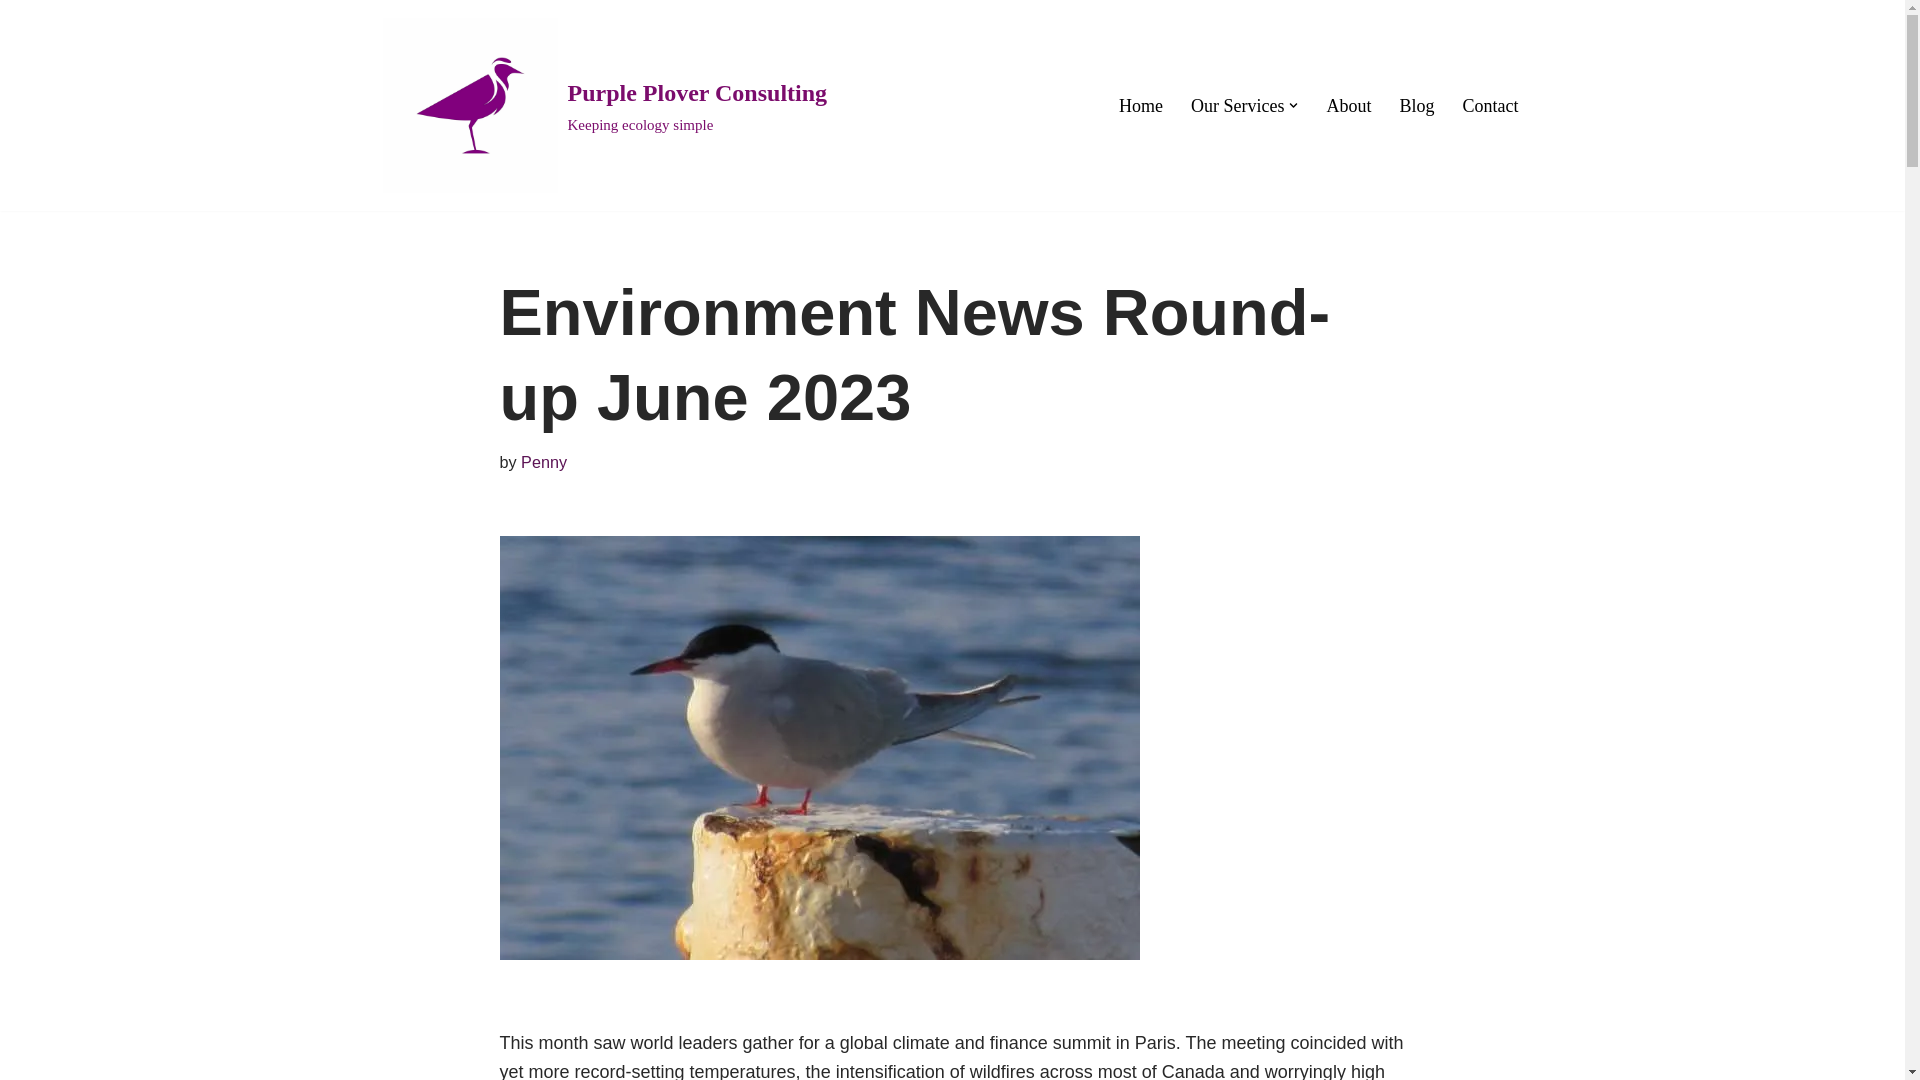  I want to click on Skip to content, so click(15, 42).